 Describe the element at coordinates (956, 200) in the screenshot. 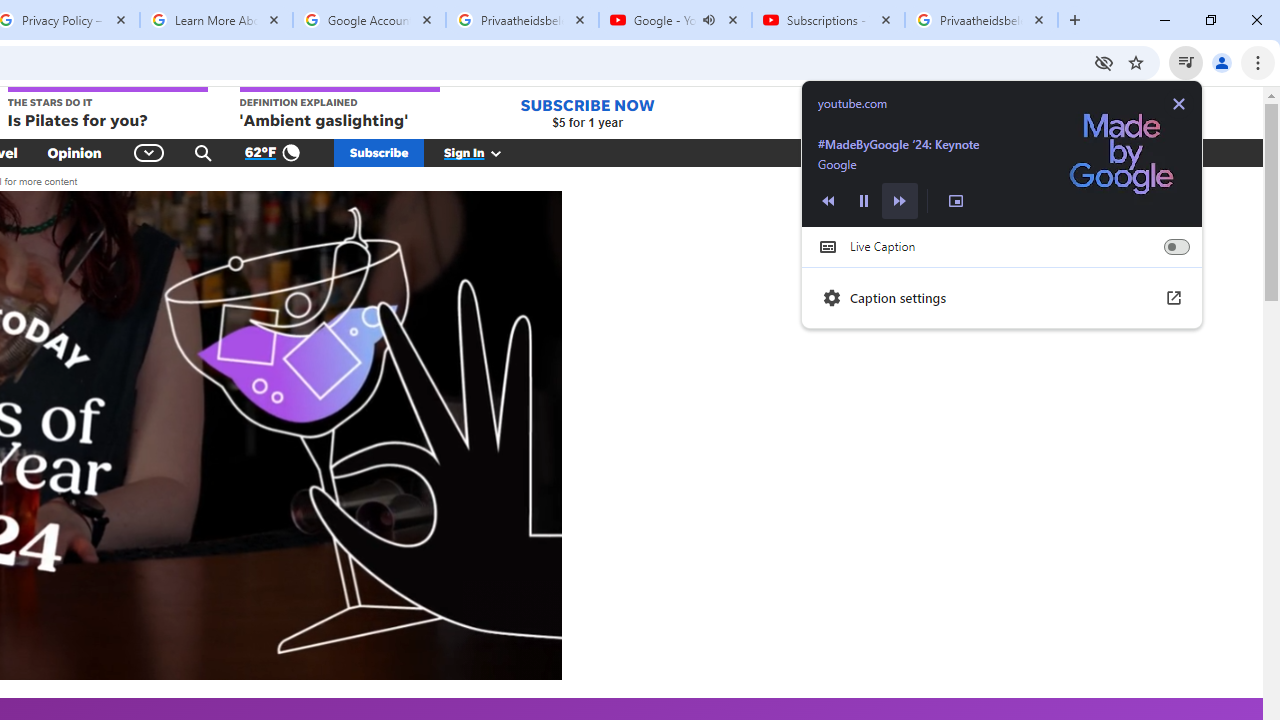

I see `Enter picture-in-picture` at that location.